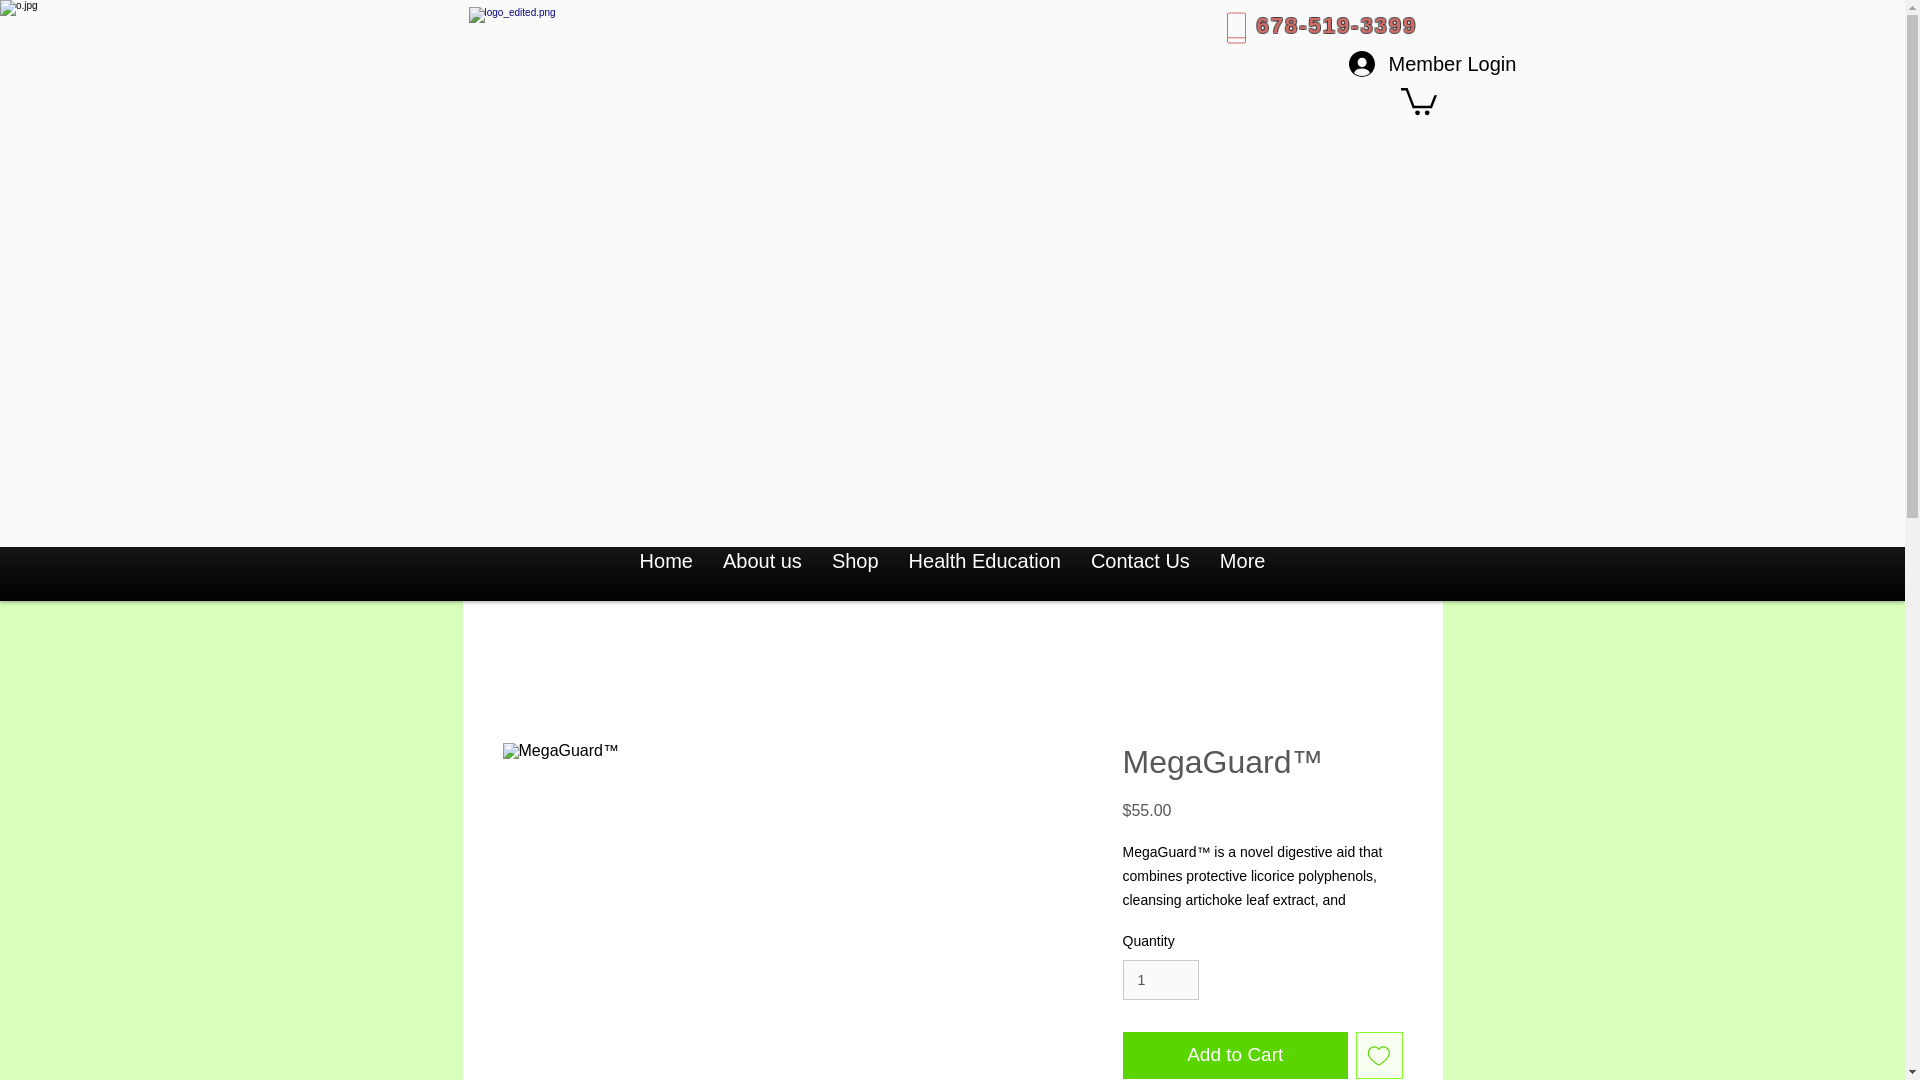  Describe the element at coordinates (856, 572) in the screenshot. I see `Shop` at that location.